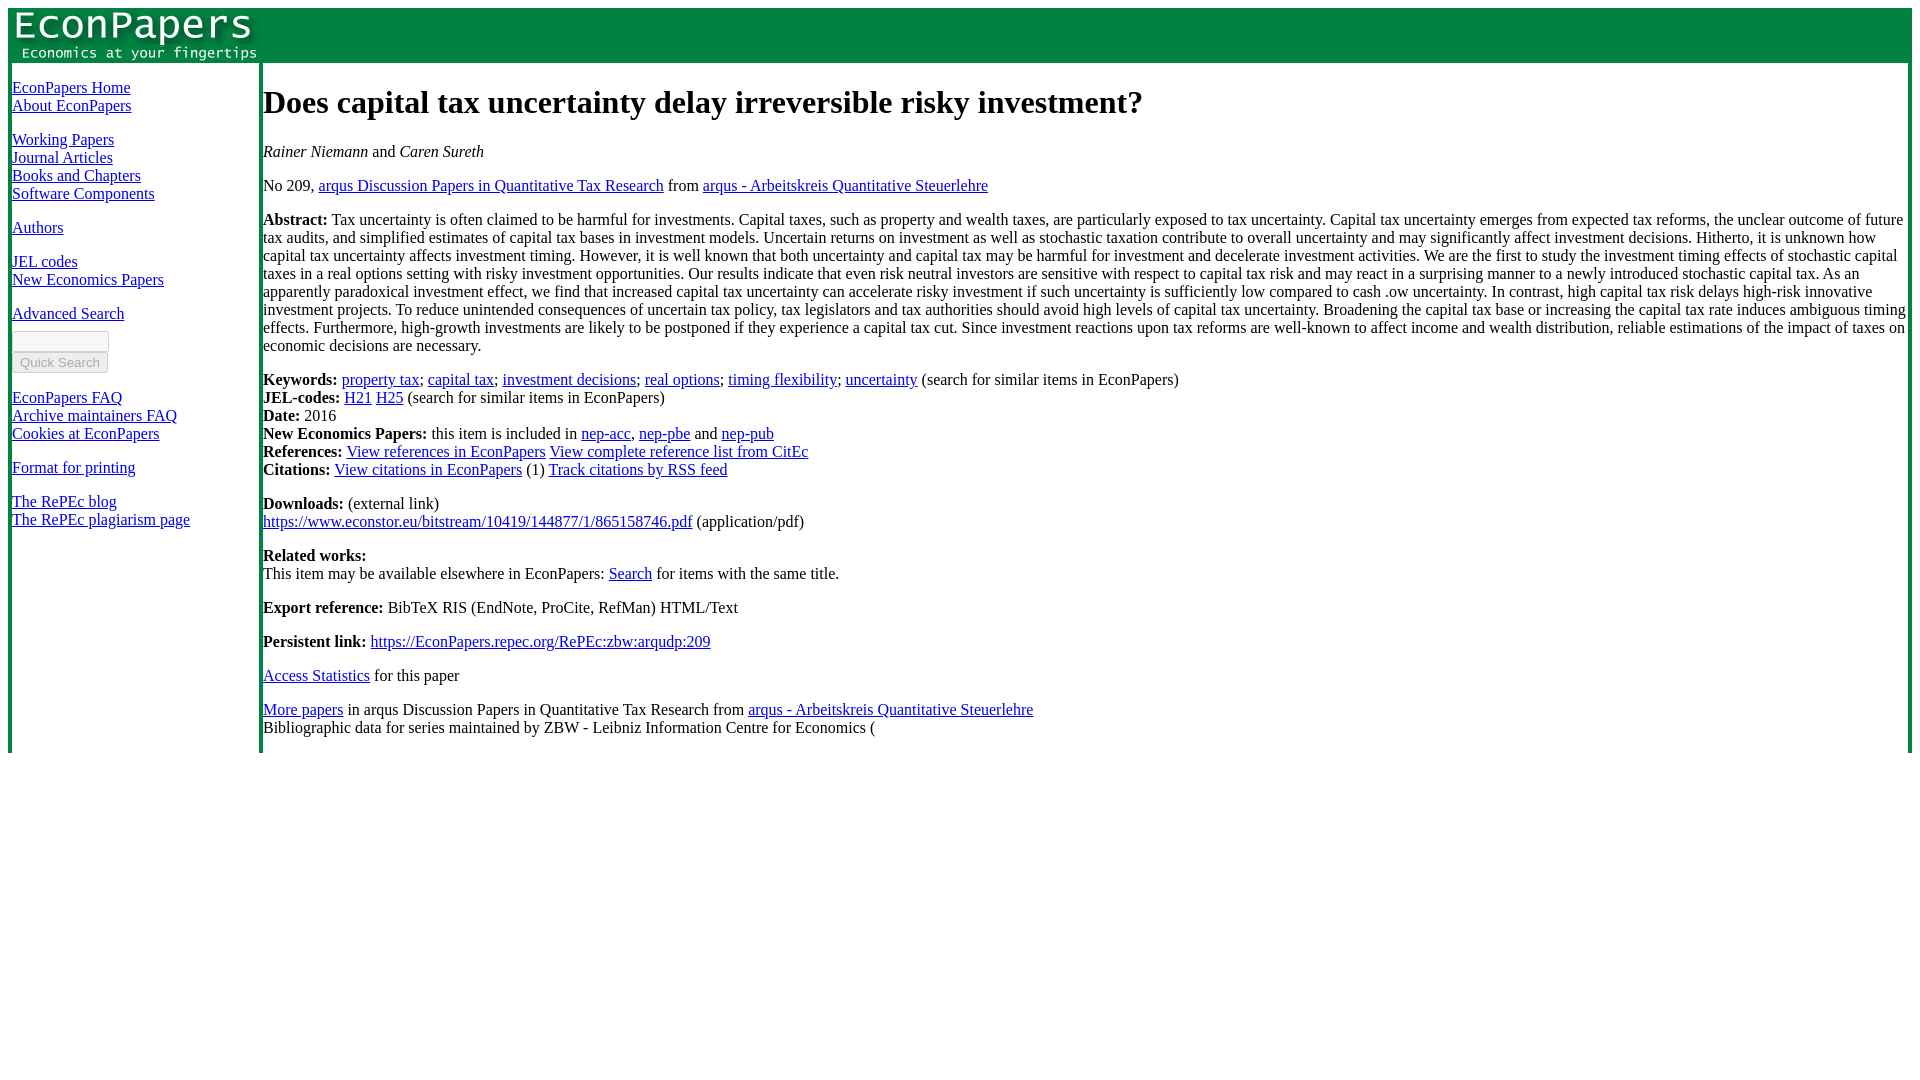 The image size is (1920, 1080). Describe the element at coordinates (59, 362) in the screenshot. I see `Quick Search` at that location.